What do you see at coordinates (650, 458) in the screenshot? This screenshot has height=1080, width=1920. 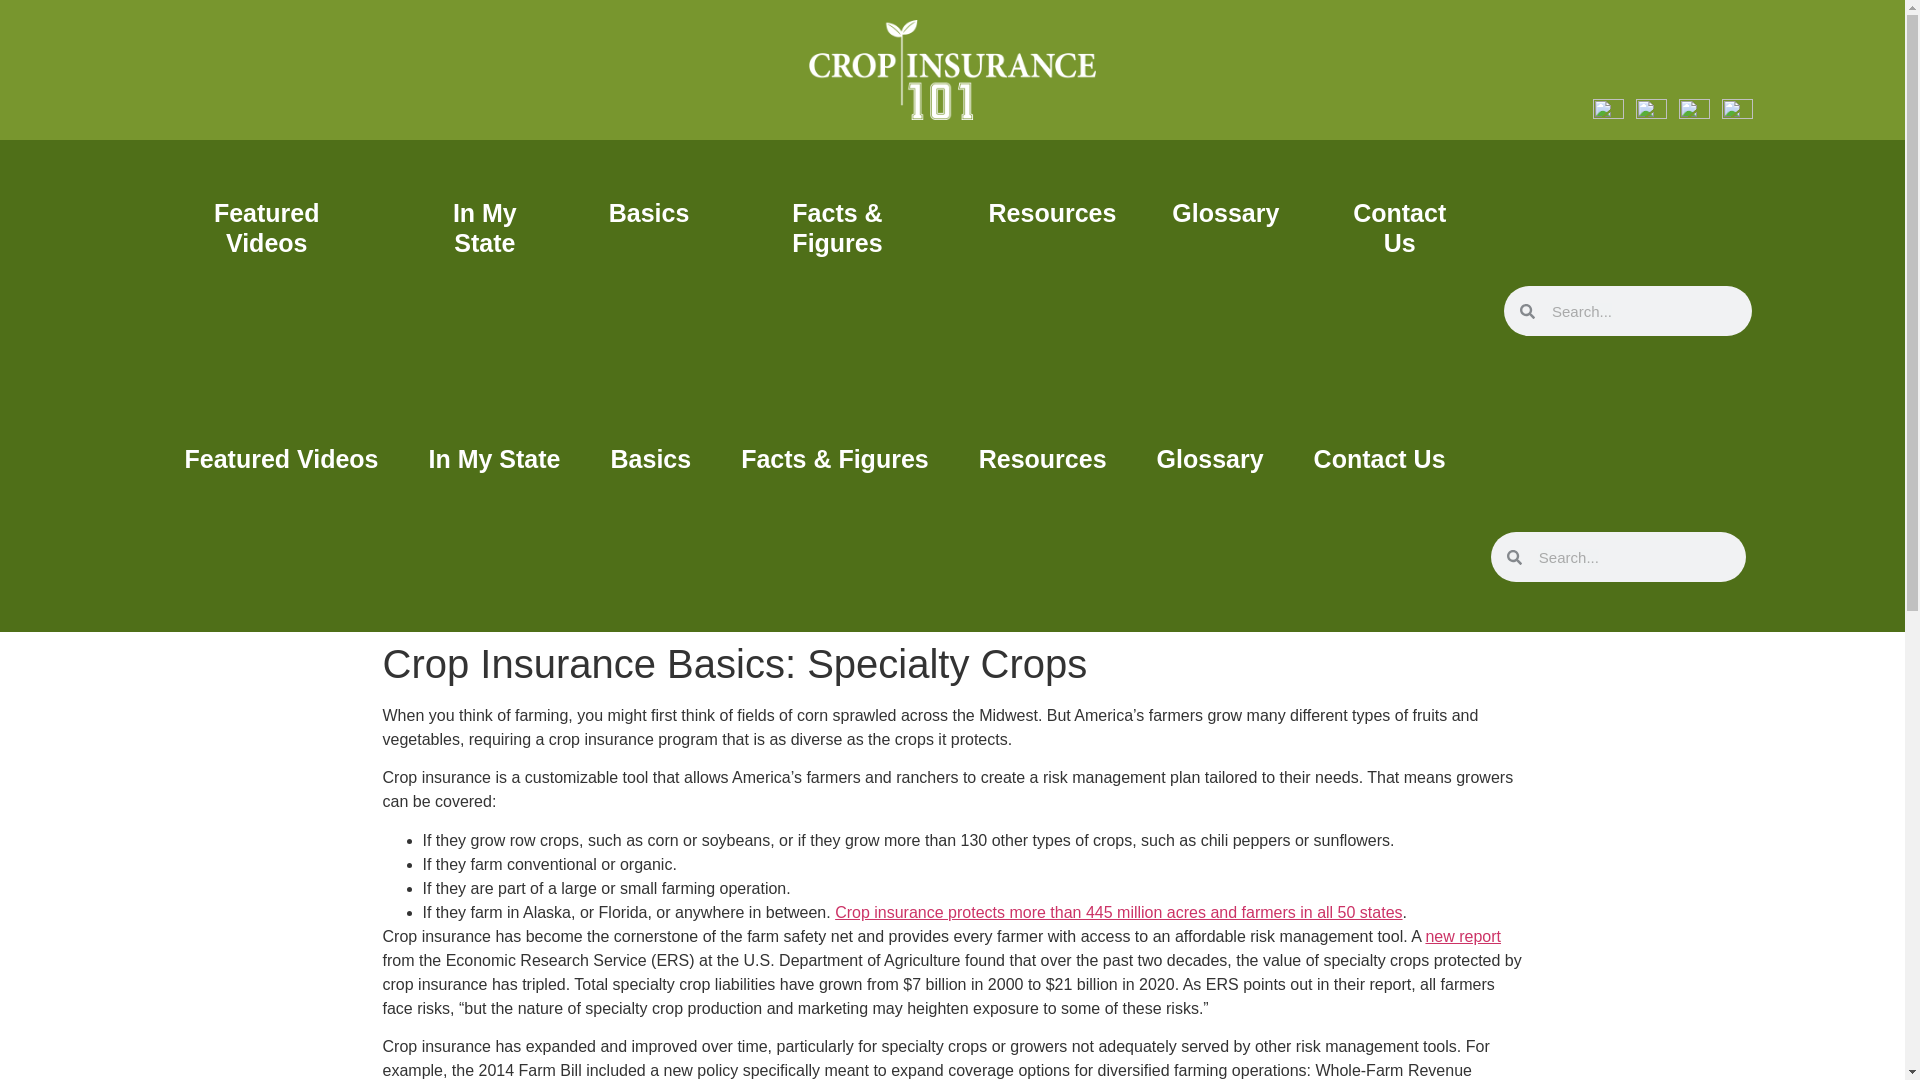 I see `Basics` at bounding box center [650, 458].